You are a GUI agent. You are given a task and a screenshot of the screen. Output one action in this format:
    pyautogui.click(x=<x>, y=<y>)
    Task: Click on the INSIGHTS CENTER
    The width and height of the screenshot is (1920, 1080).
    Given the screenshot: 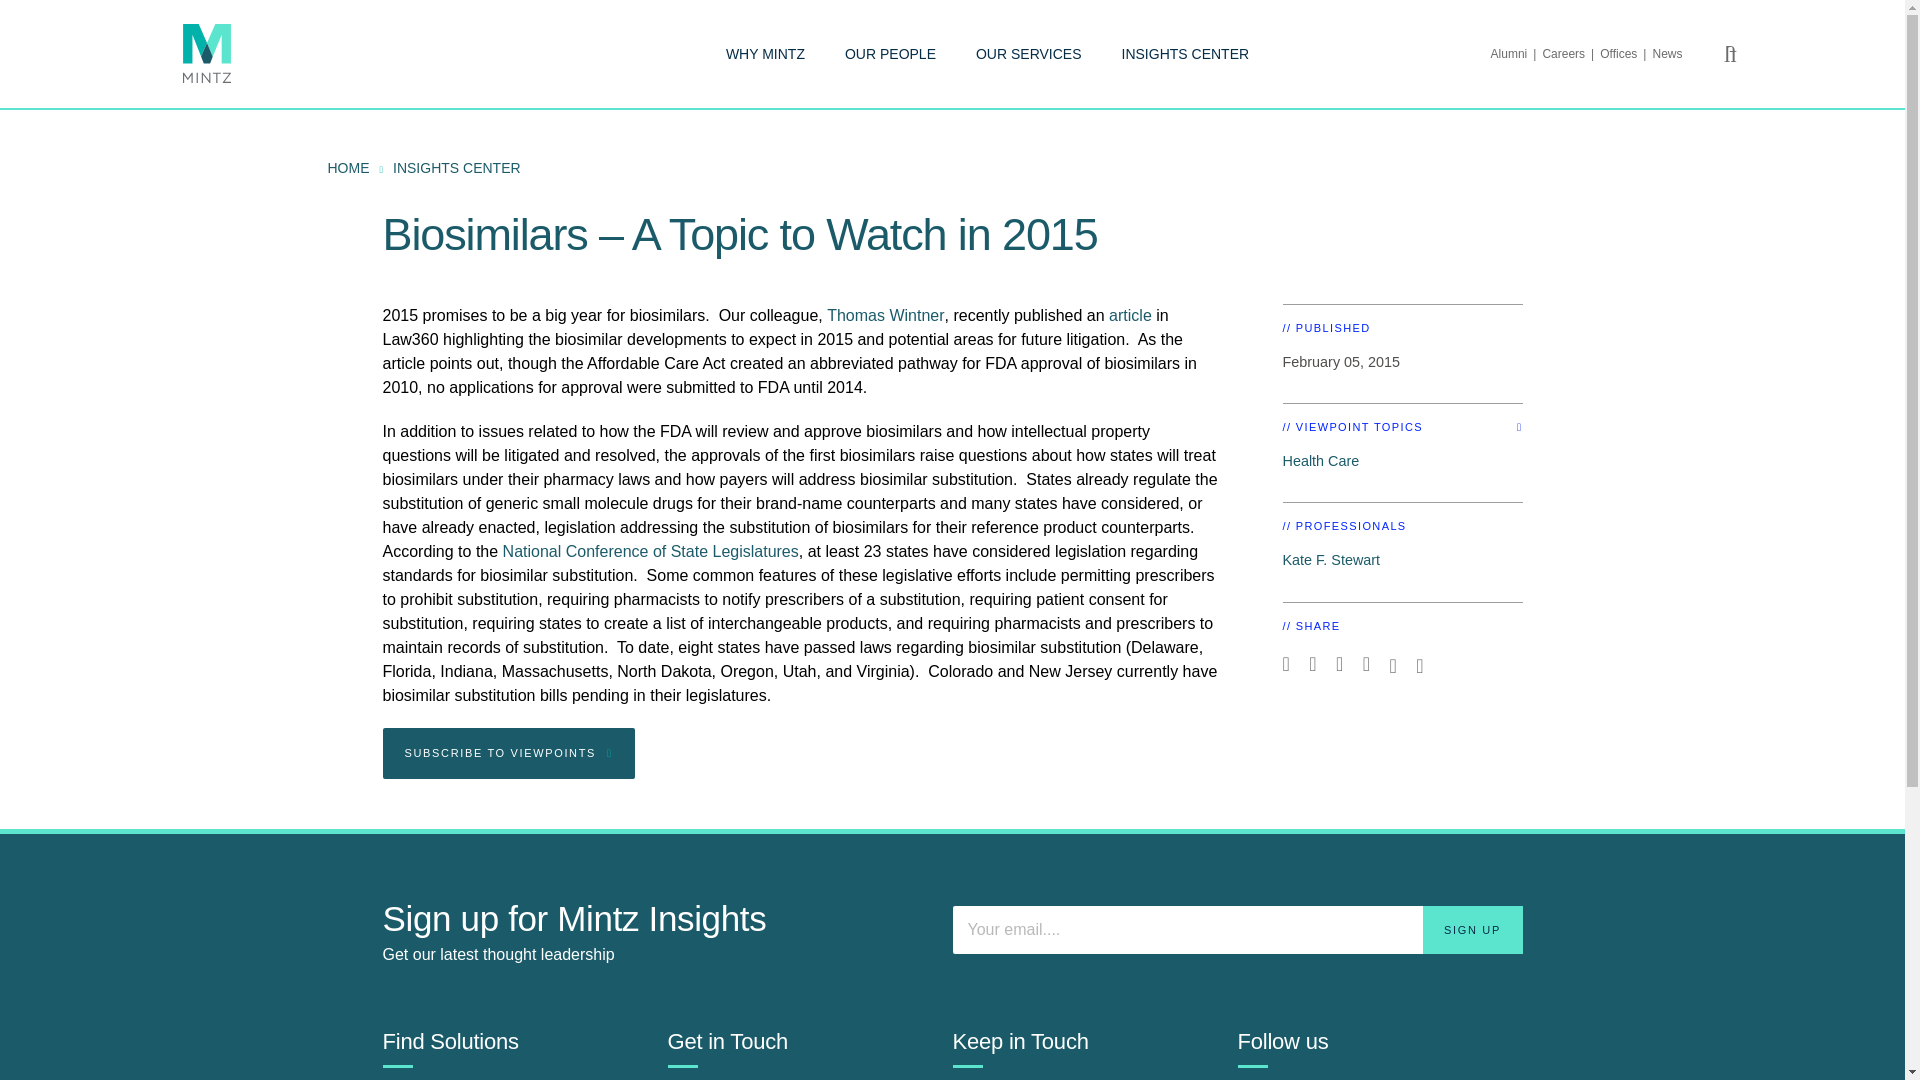 What is the action you would take?
    pyautogui.click(x=1185, y=54)
    